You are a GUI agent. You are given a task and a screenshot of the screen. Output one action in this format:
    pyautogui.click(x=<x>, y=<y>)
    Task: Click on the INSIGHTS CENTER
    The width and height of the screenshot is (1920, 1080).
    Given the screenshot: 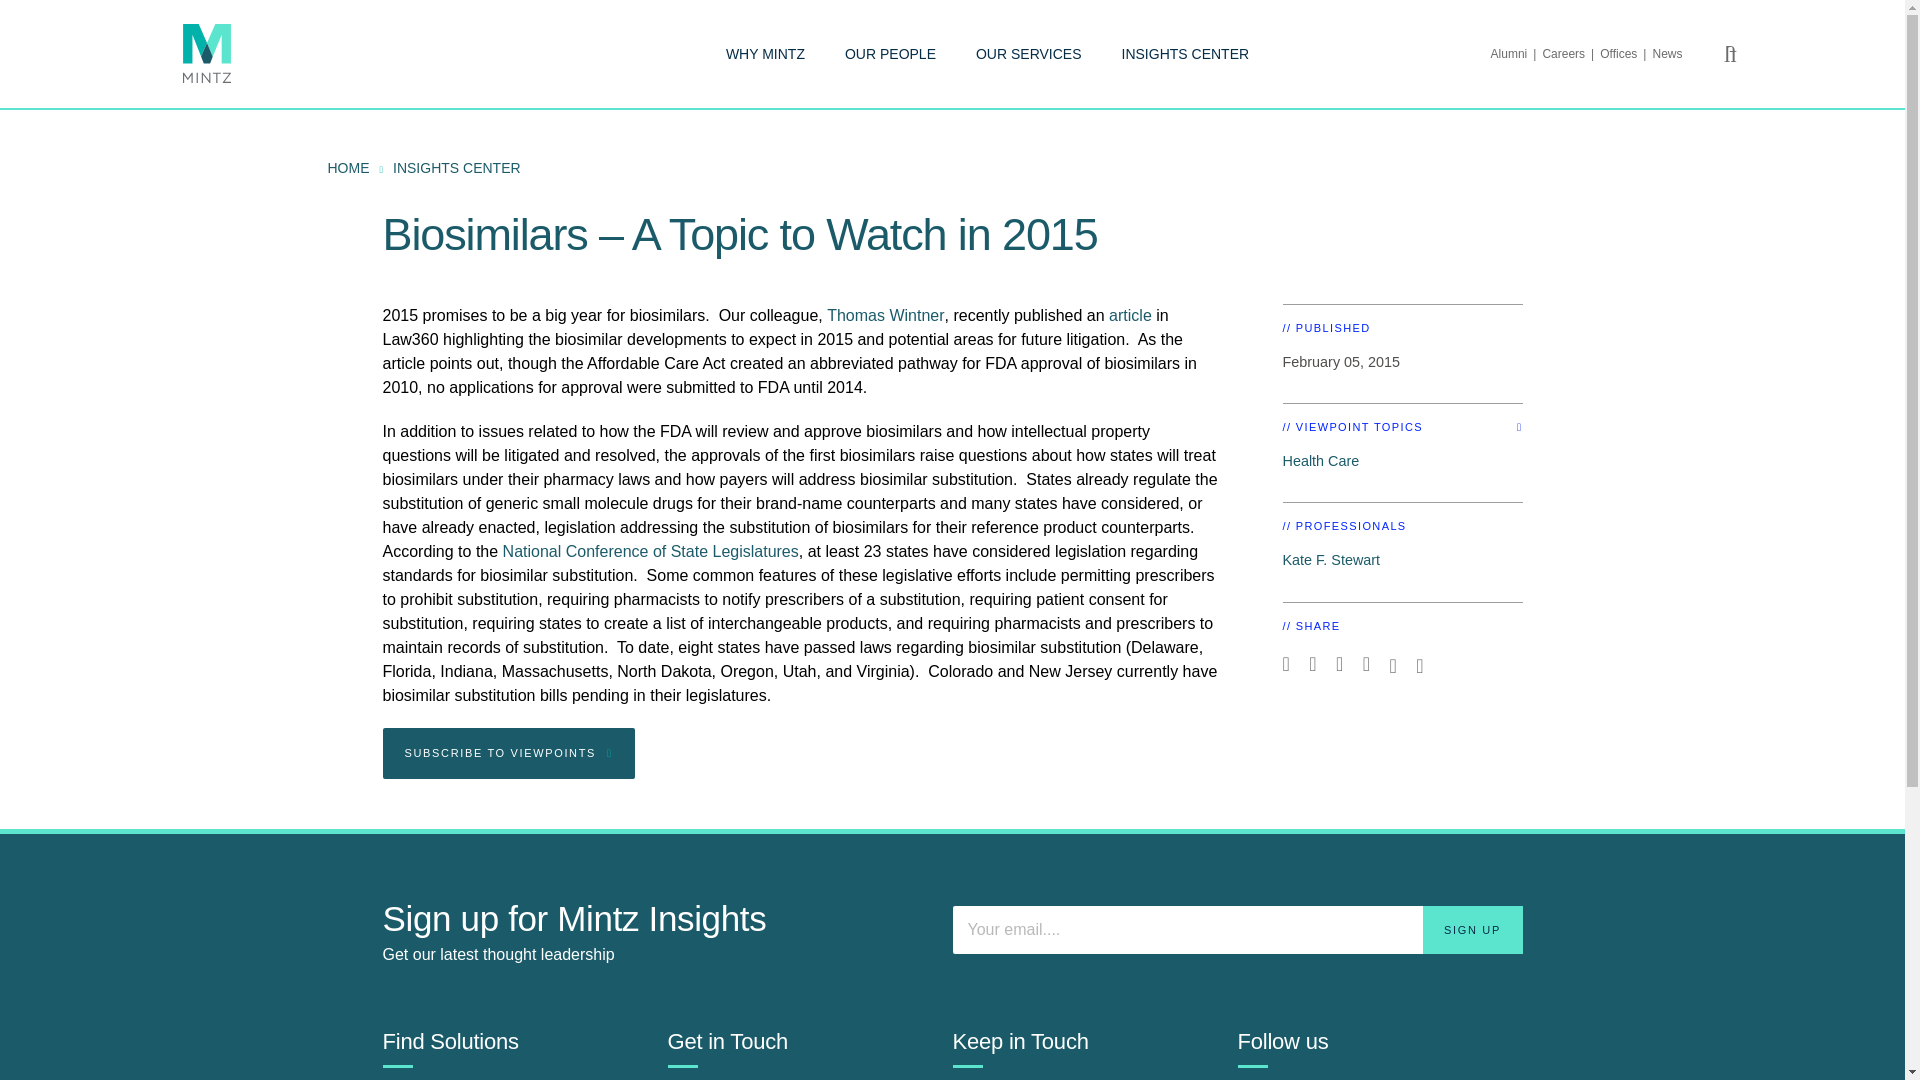 What is the action you would take?
    pyautogui.click(x=1185, y=54)
    